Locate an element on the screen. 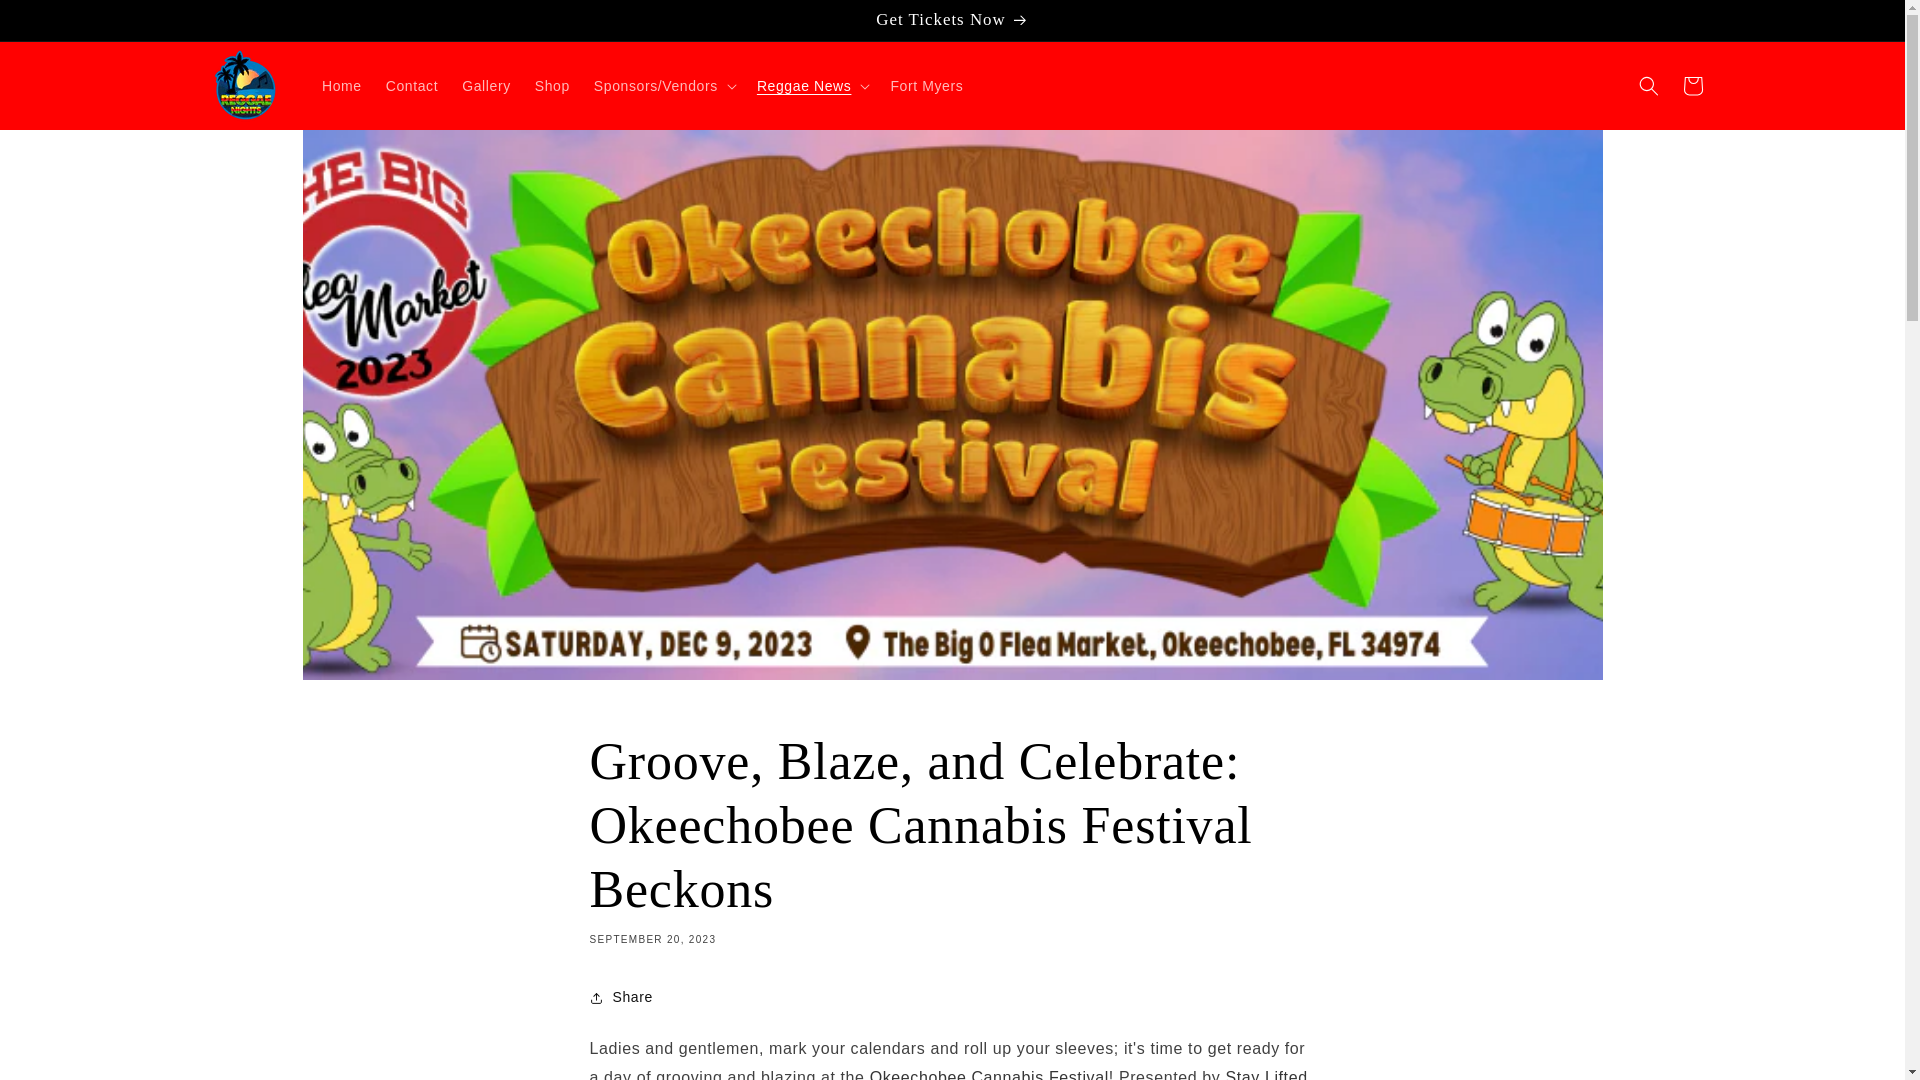 This screenshot has width=1920, height=1080. Gallery is located at coordinates (486, 85).